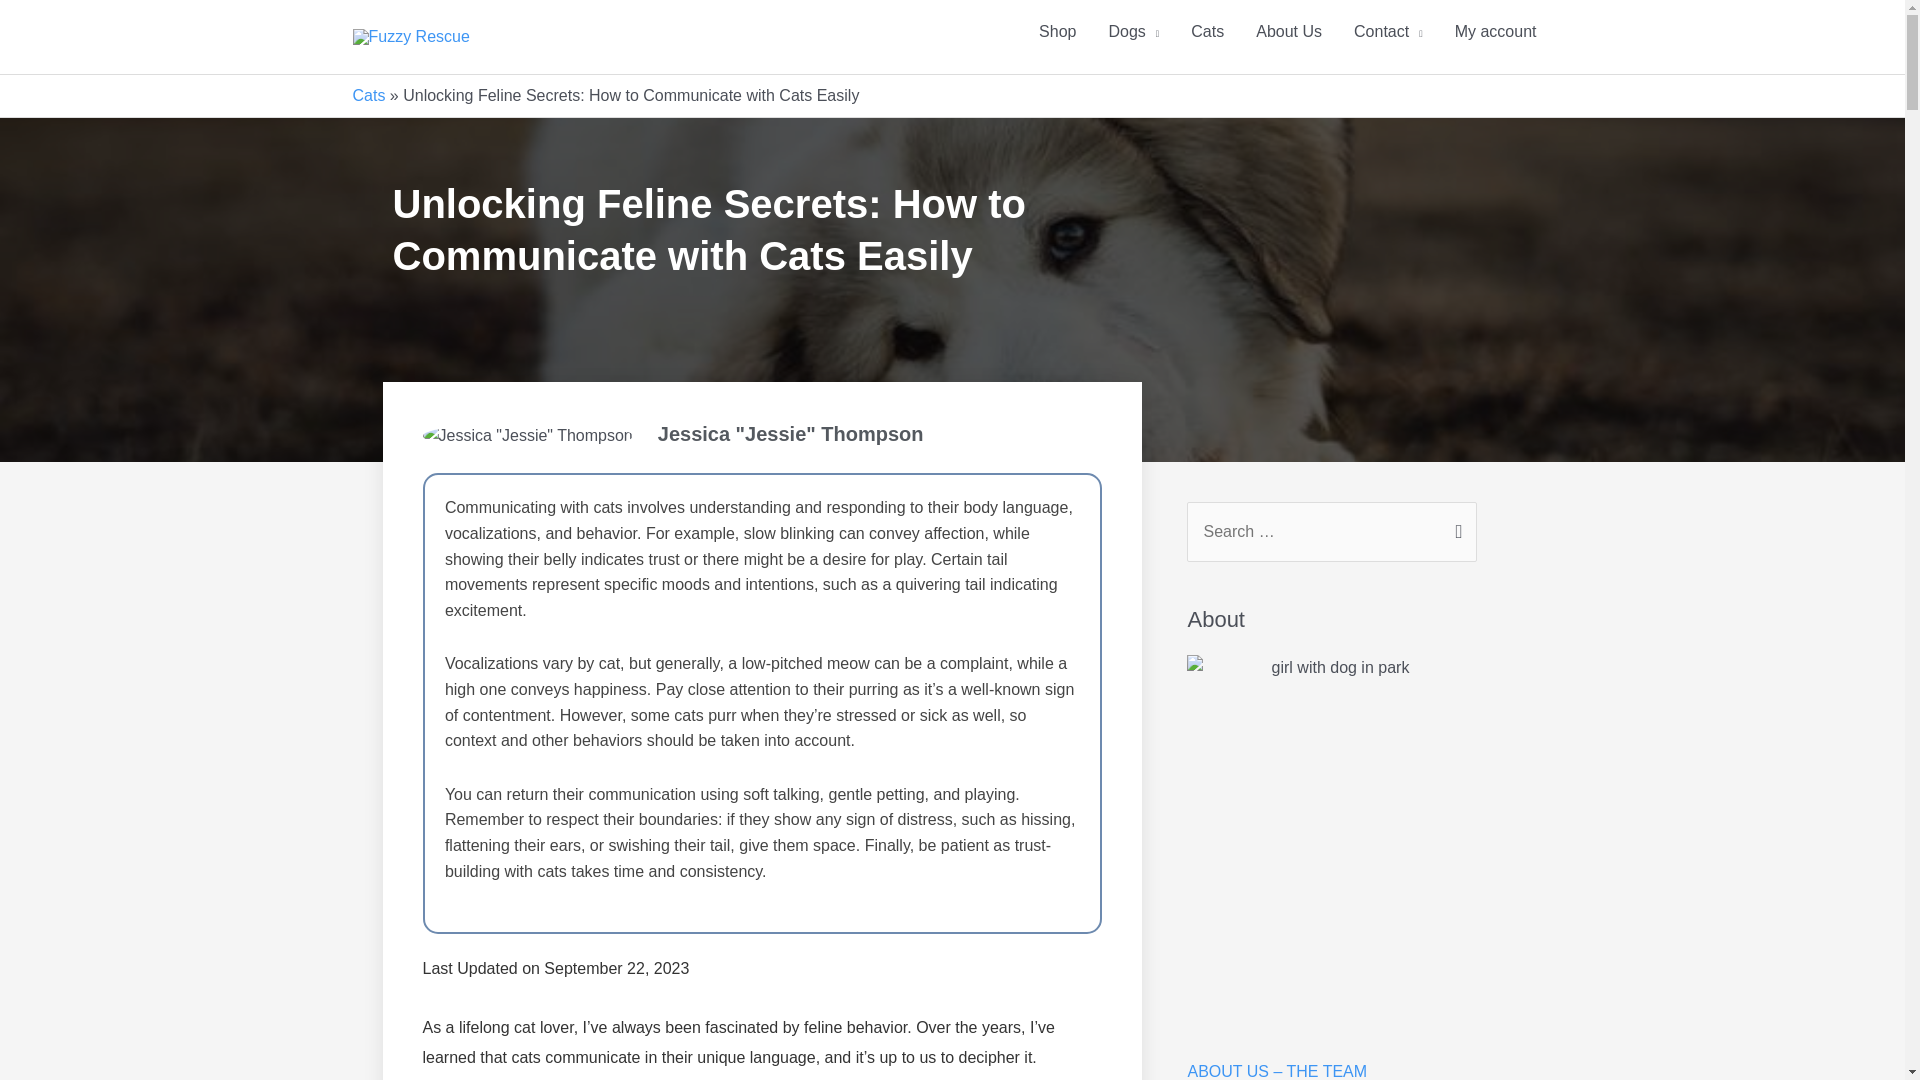 The image size is (1920, 1080). Describe the element at coordinates (1208, 32) in the screenshot. I see `Cats` at that location.